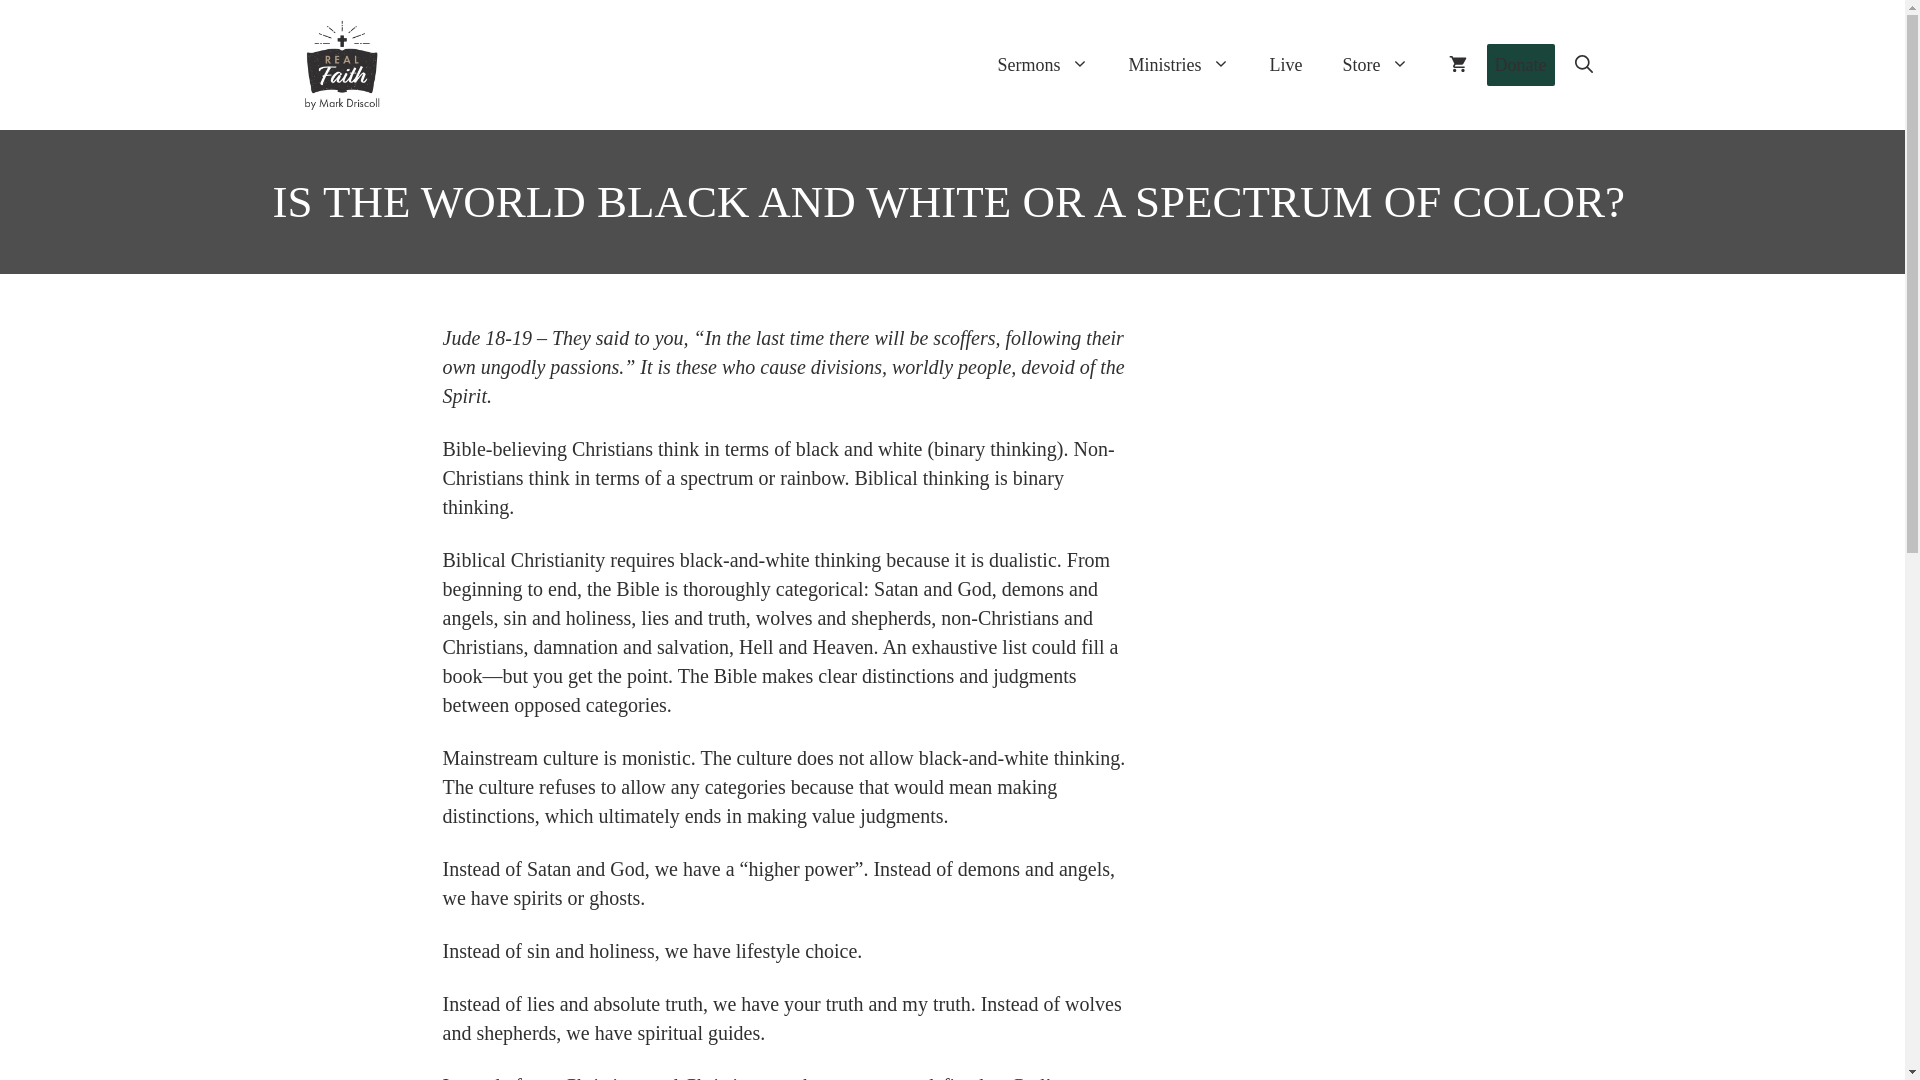  I want to click on View your shopping cart, so click(1457, 64).